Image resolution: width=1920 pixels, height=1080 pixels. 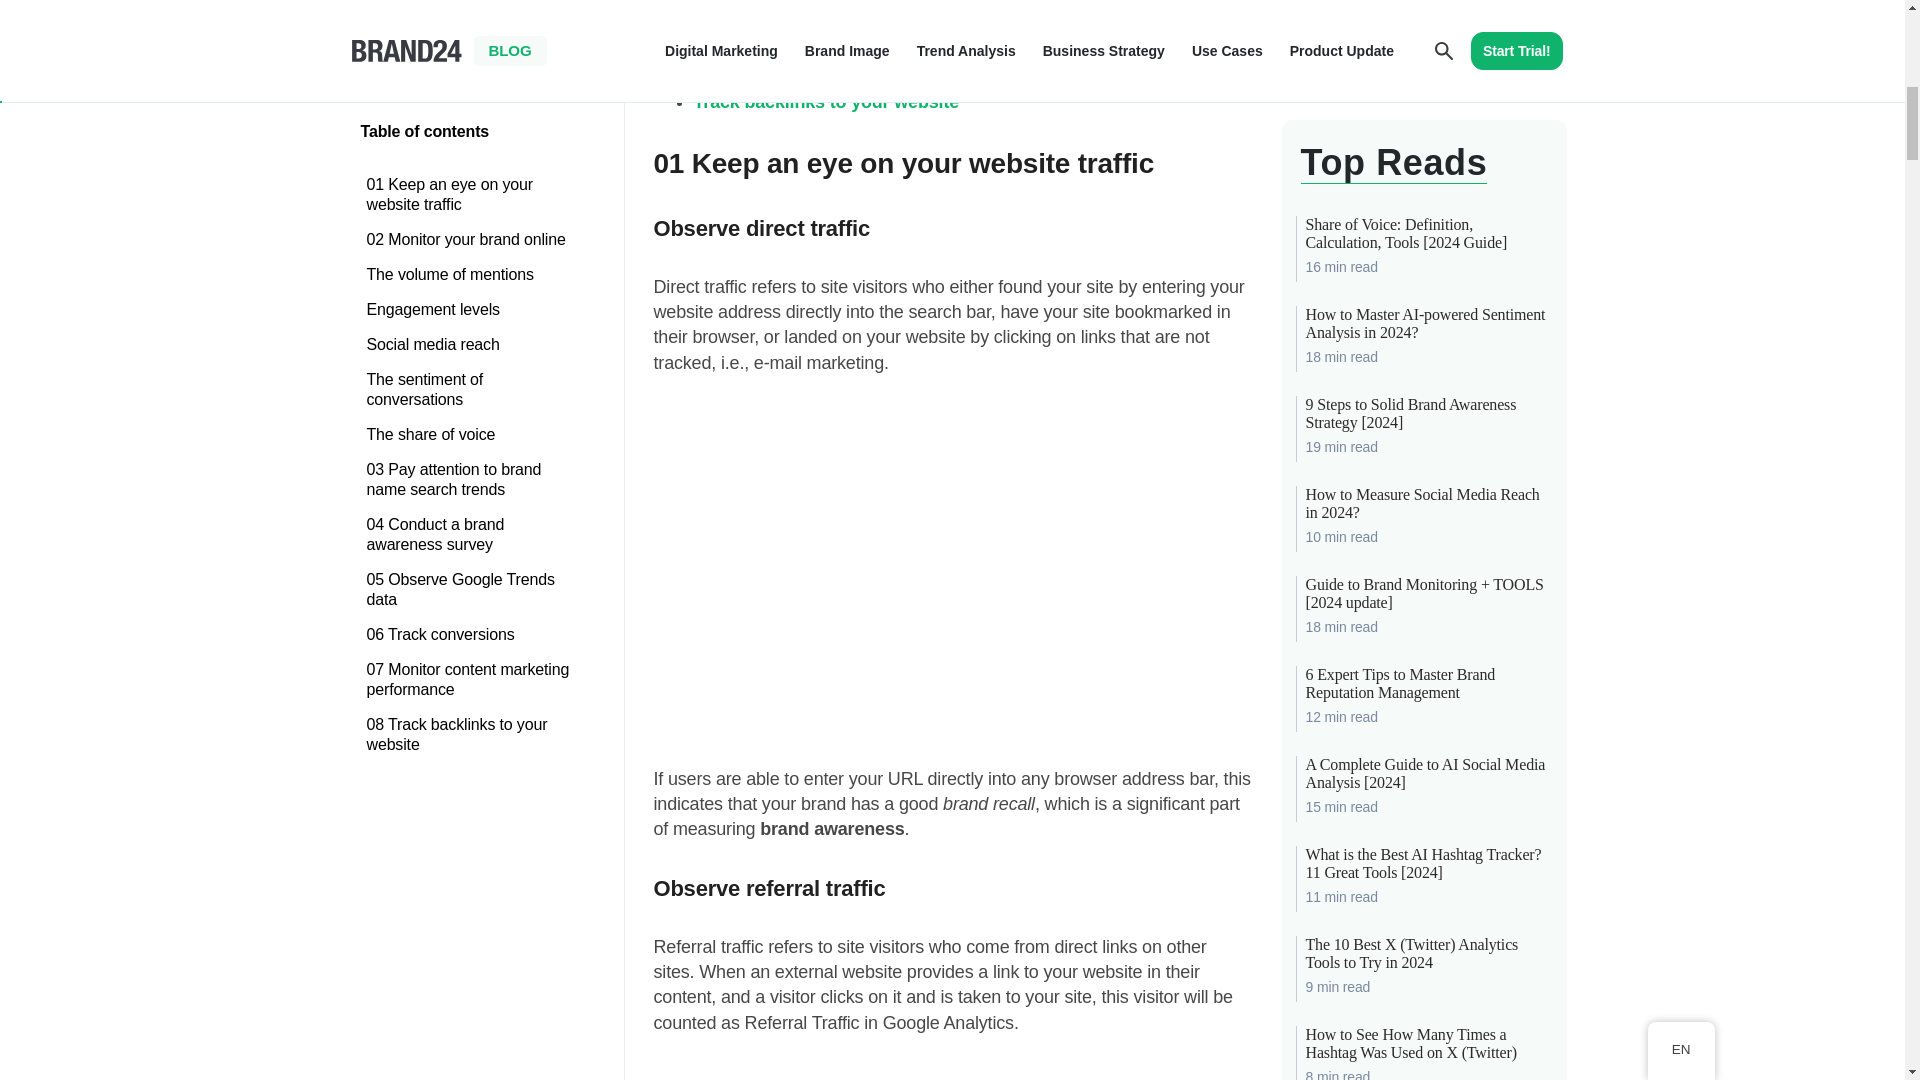 I want to click on 06 Track conversions, so click(x=470, y=16).